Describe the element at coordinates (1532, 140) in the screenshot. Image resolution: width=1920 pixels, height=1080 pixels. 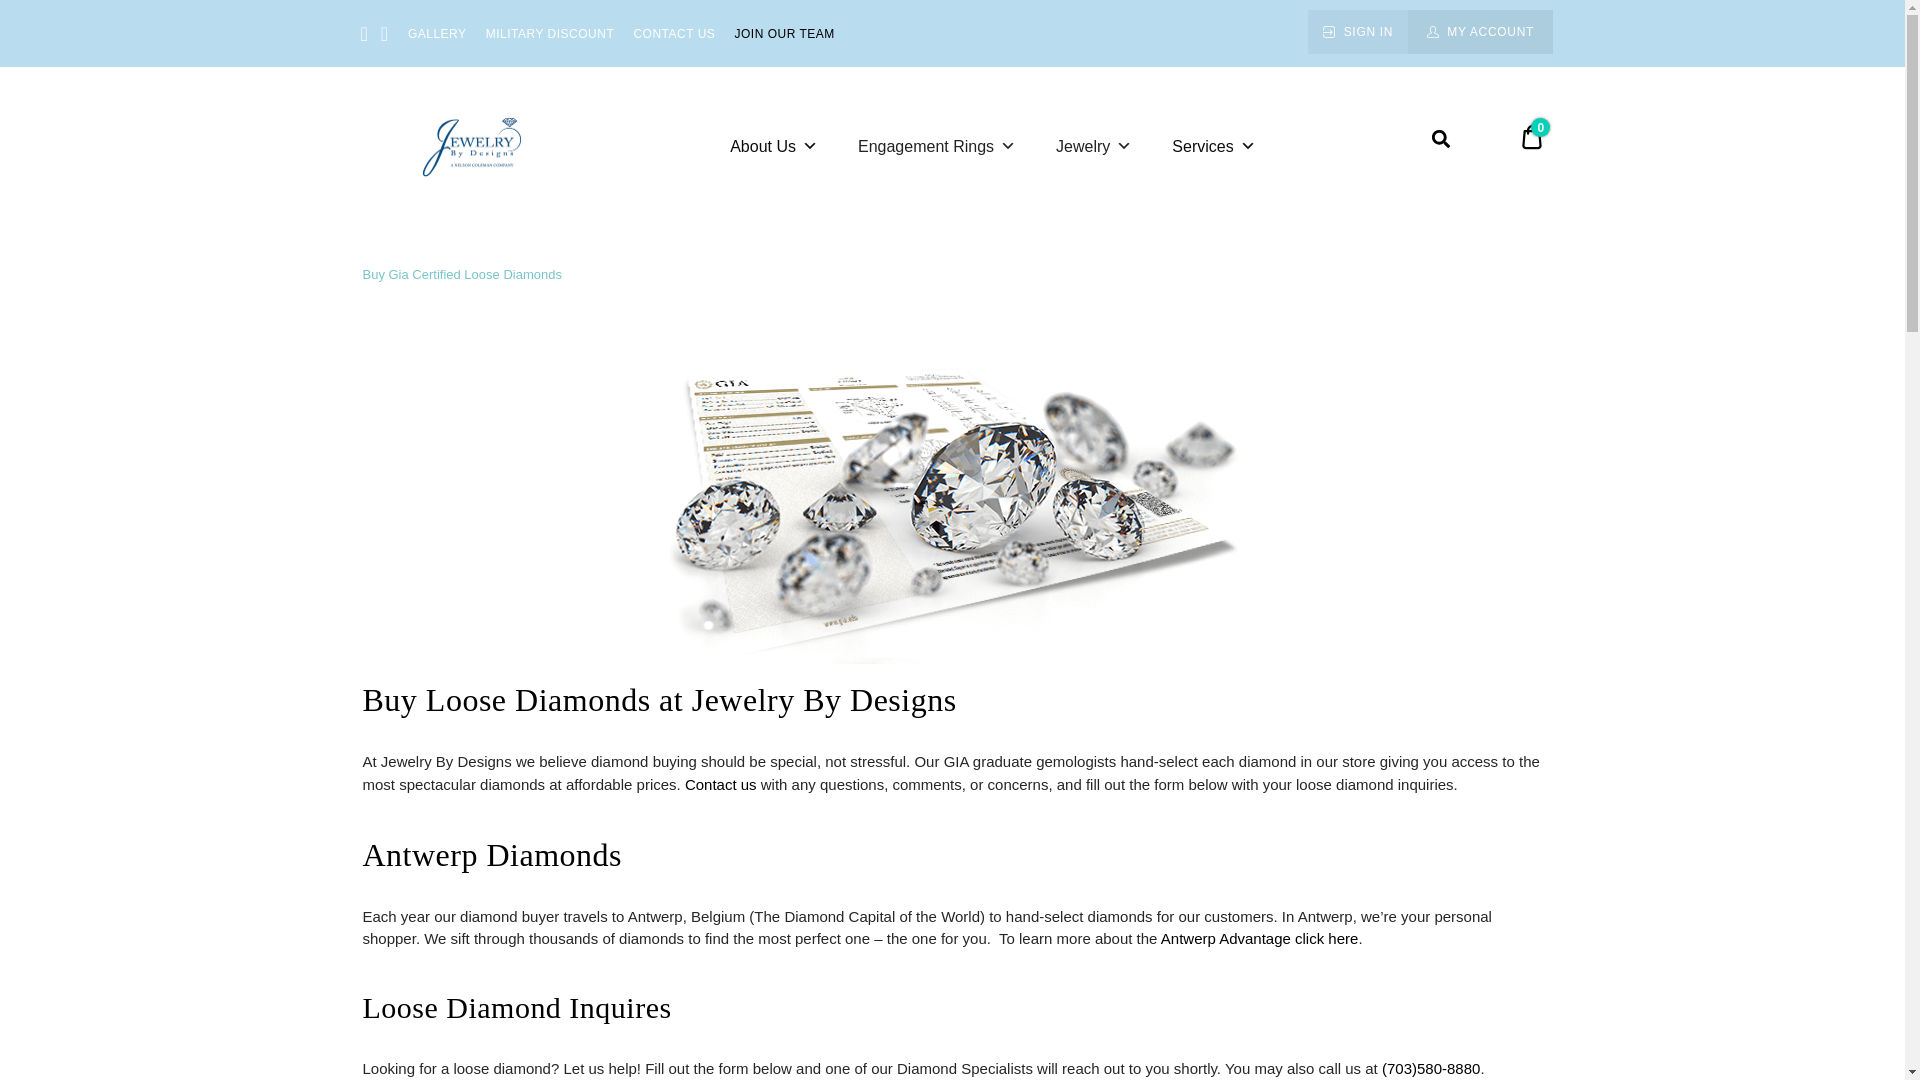
I see `View your shopping cart` at that location.